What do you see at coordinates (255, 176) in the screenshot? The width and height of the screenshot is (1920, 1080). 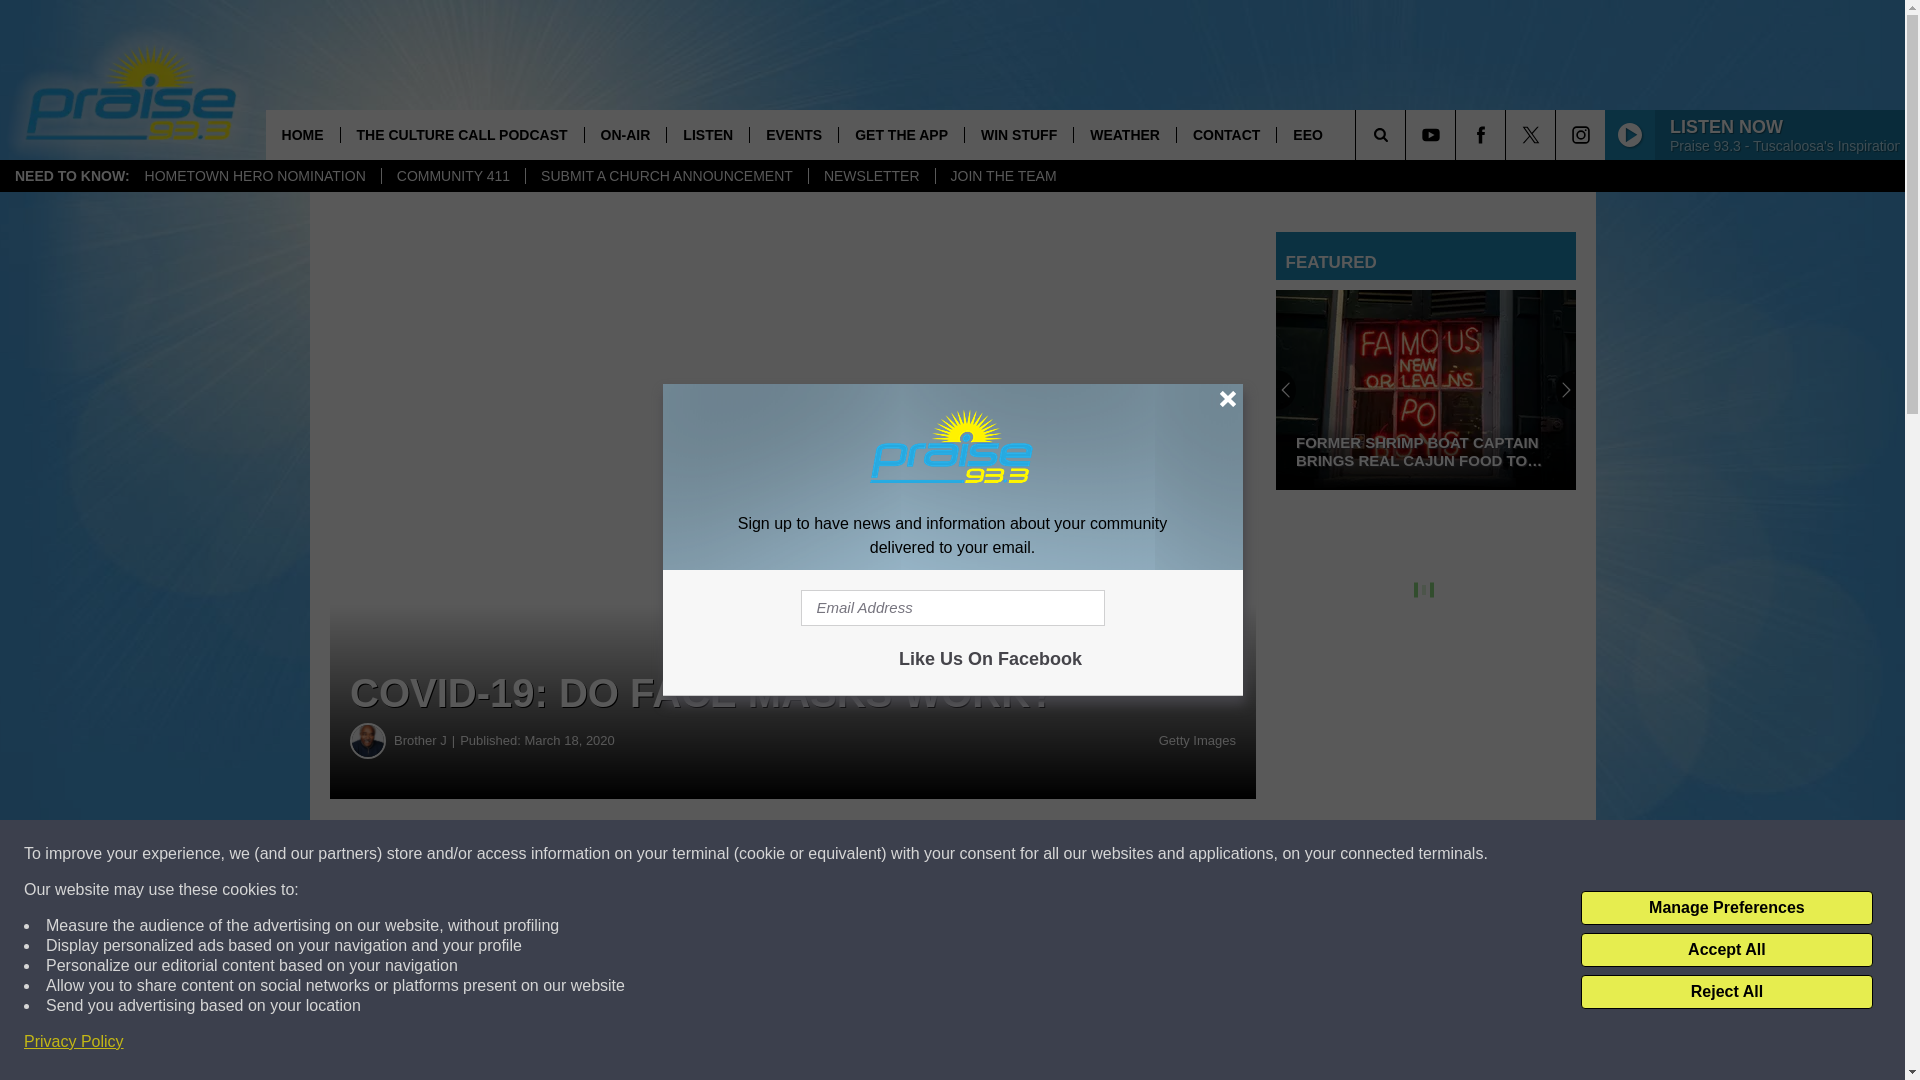 I see `HOMETOWN HERO NOMINATION` at bounding box center [255, 176].